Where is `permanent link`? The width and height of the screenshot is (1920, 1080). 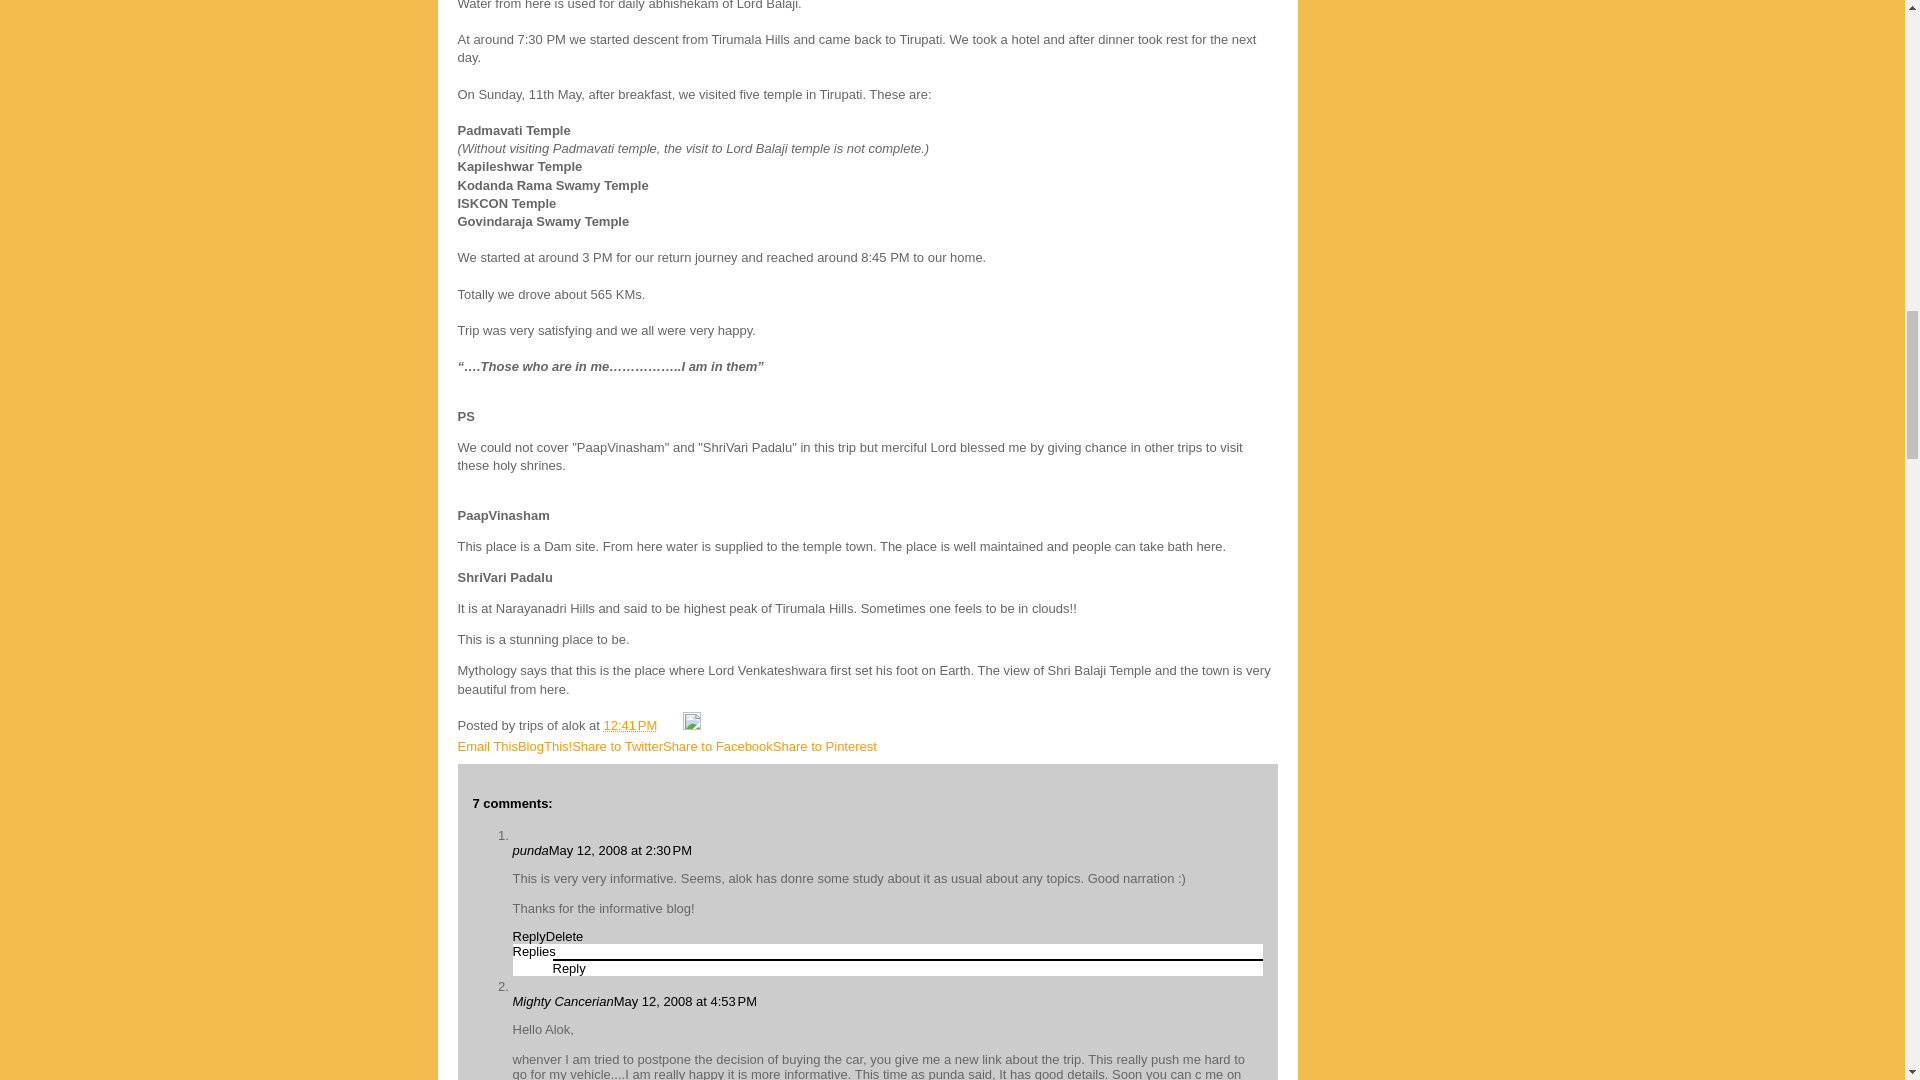 permanent link is located at coordinates (631, 726).